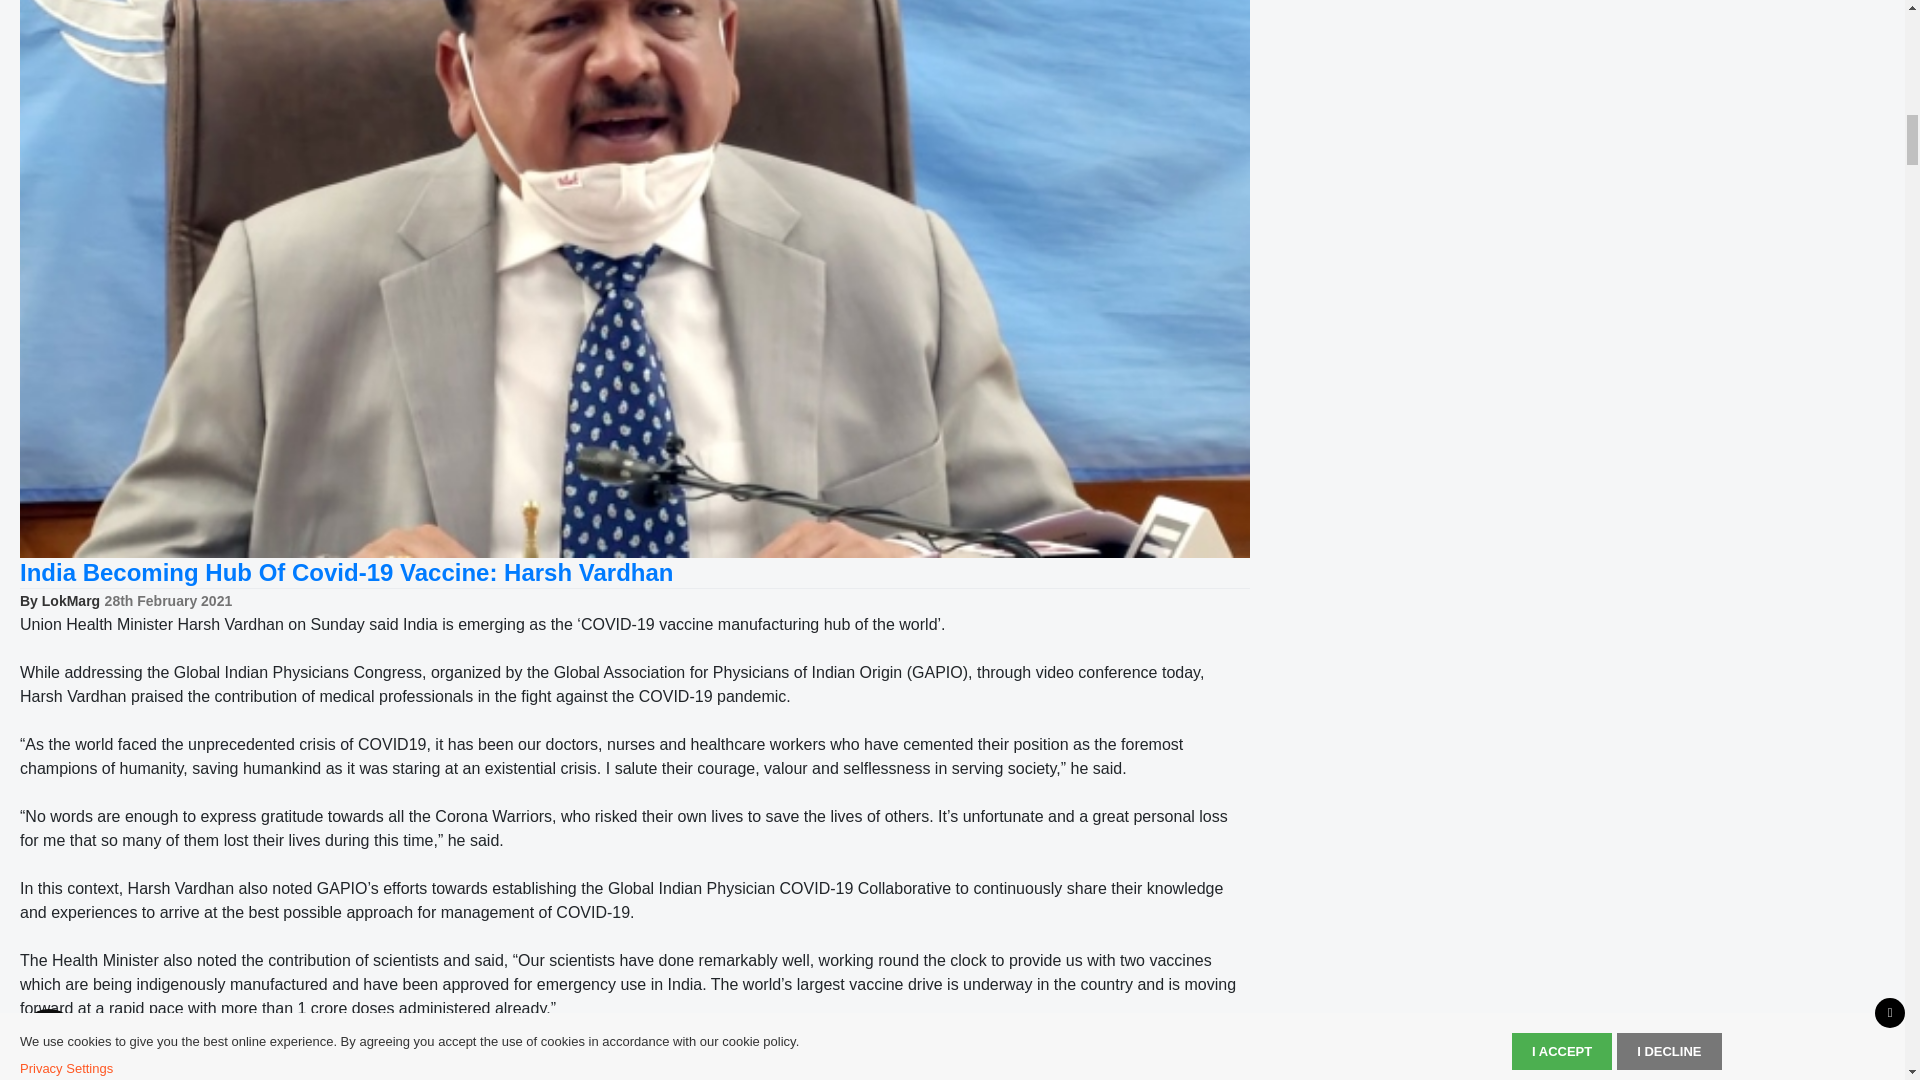 This screenshot has width=1920, height=1080. Describe the element at coordinates (70, 600) in the screenshot. I see `LokMarg` at that location.